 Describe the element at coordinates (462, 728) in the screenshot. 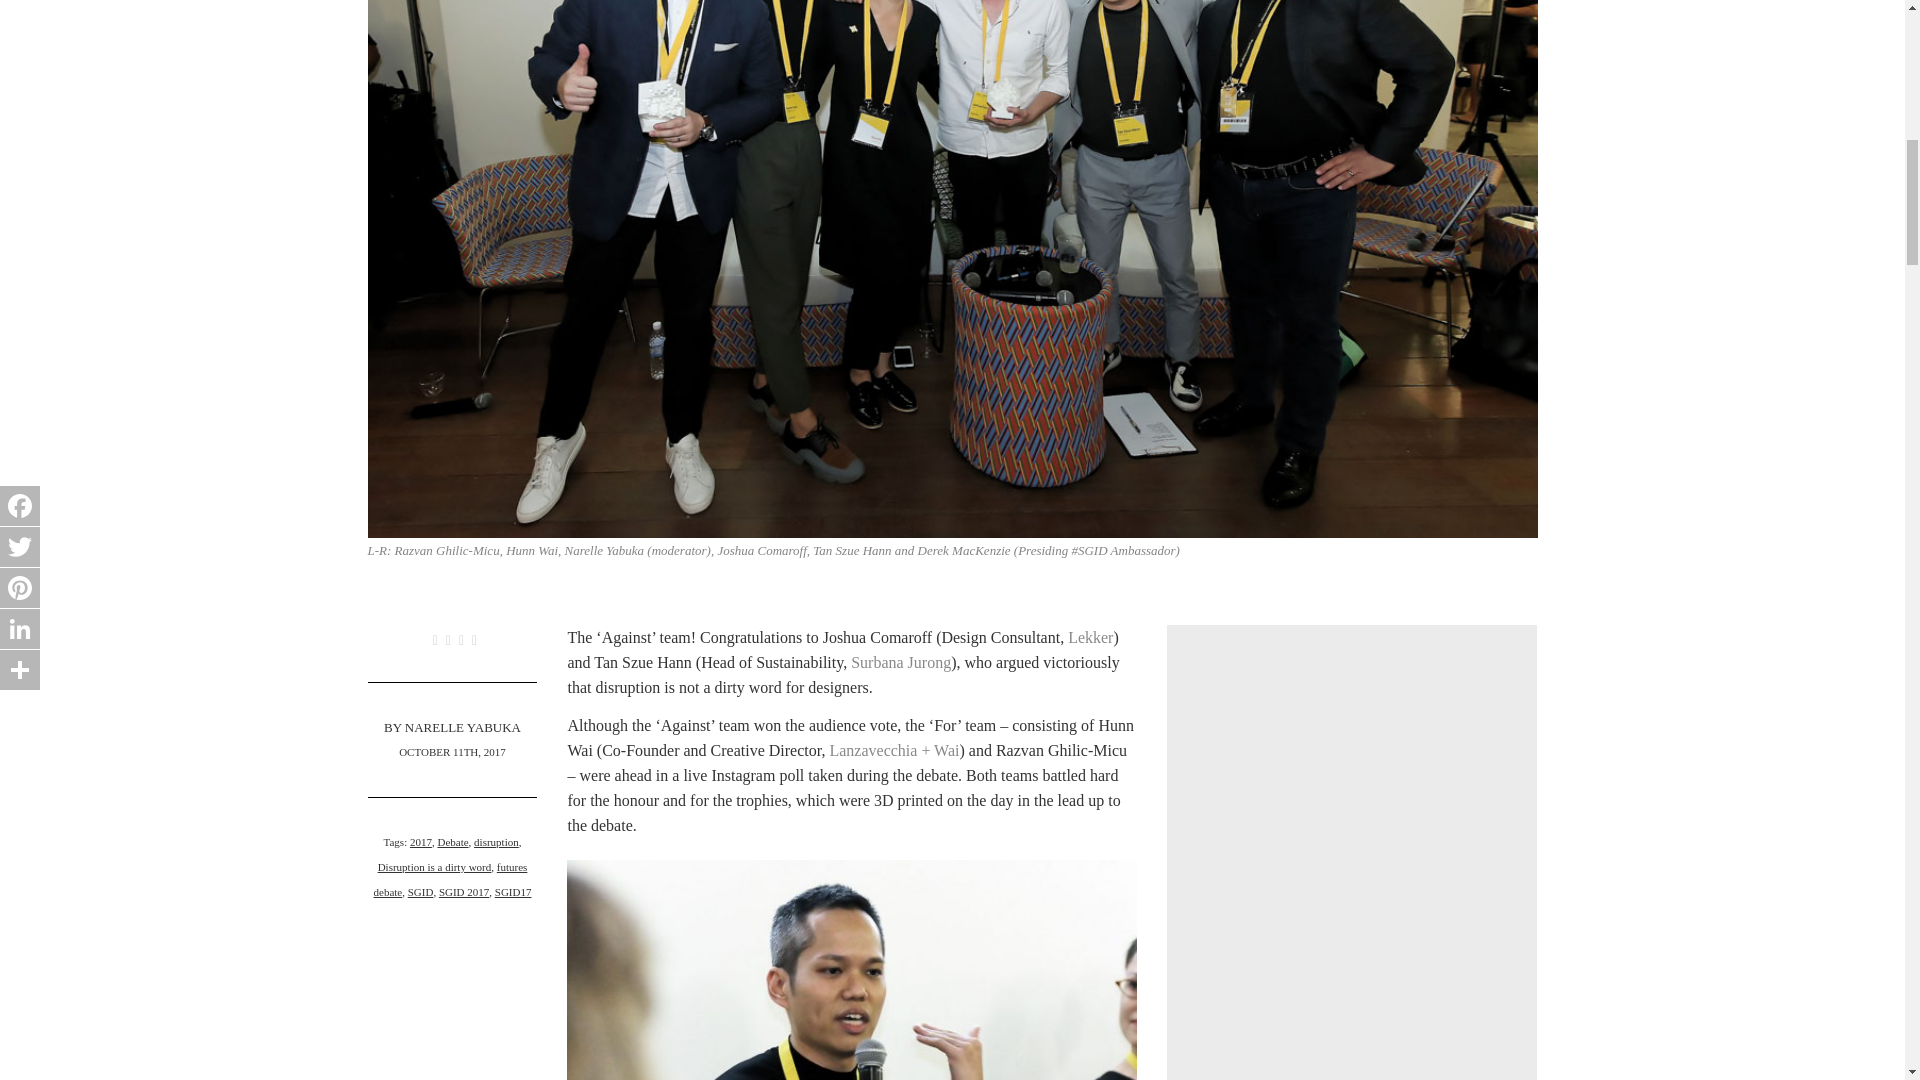

I see `Posts by Narelle Yabuka` at that location.